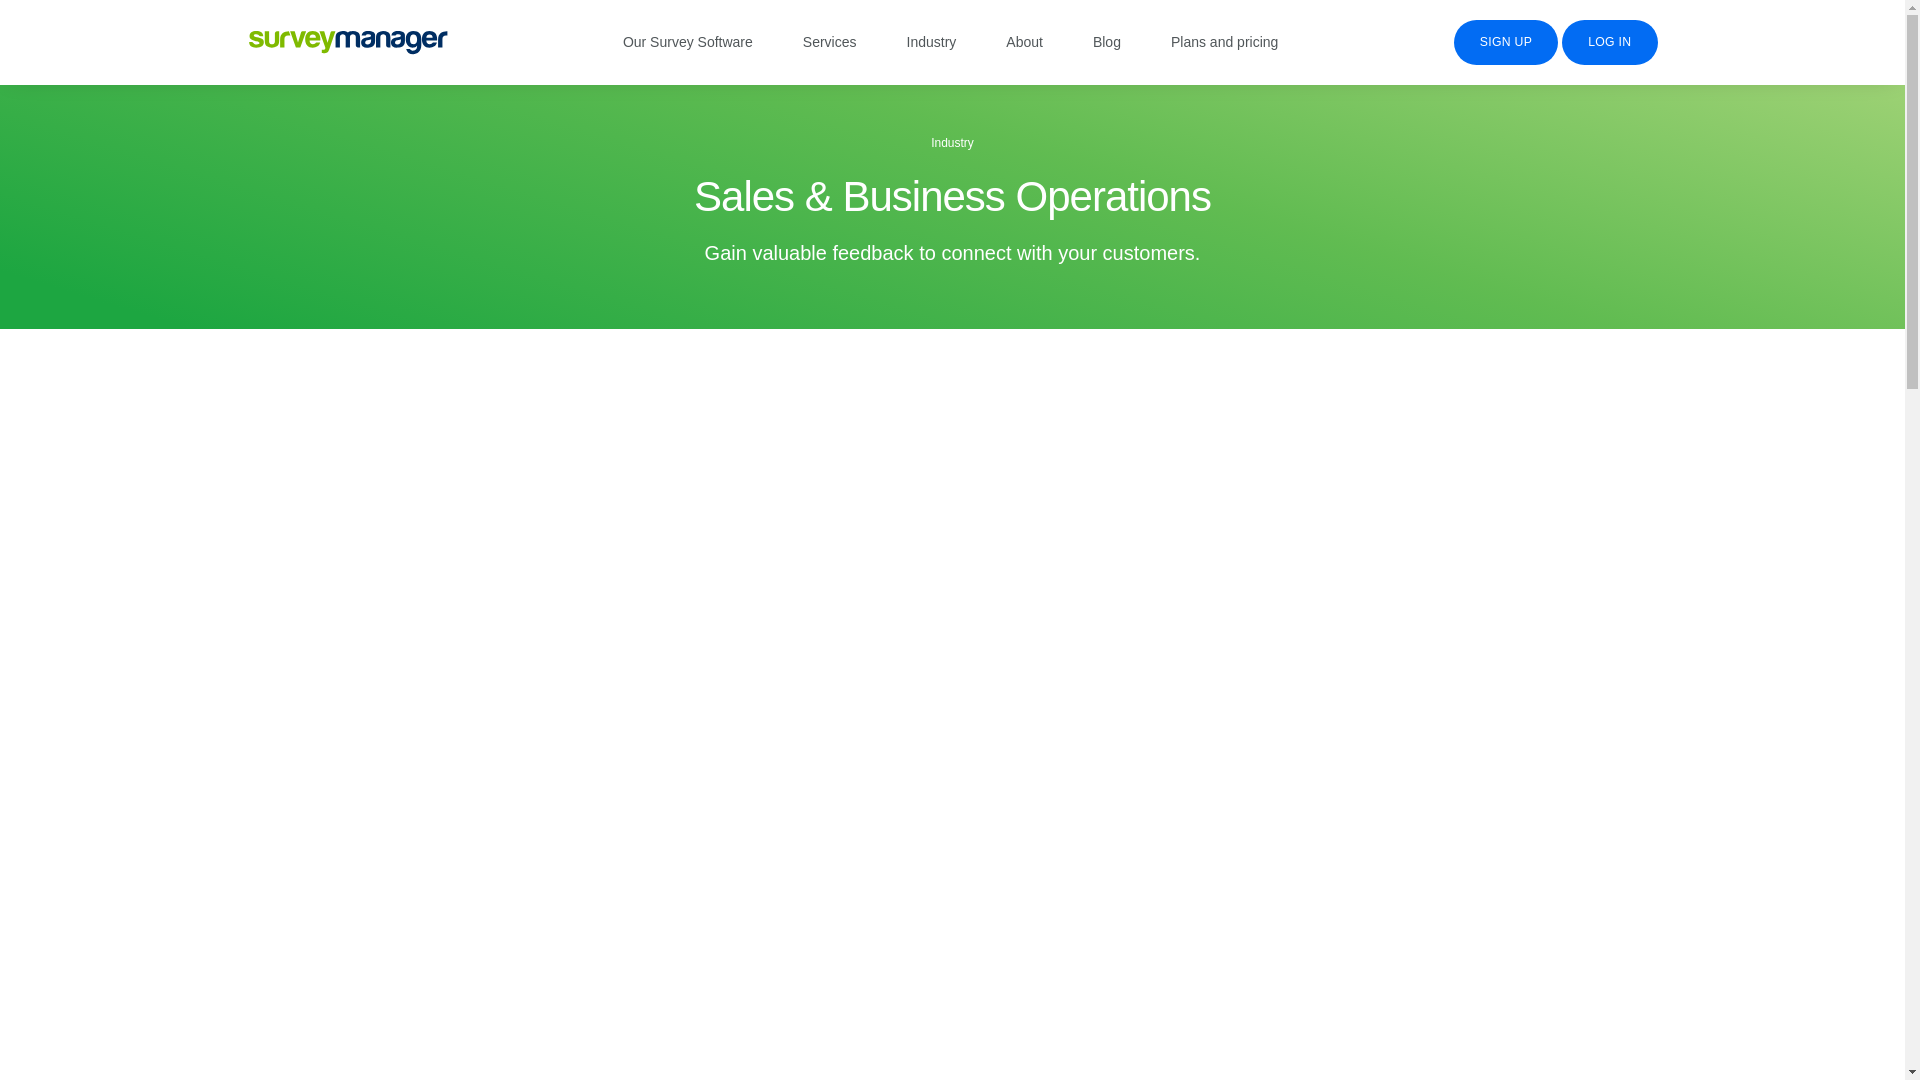  What do you see at coordinates (1224, 41) in the screenshot?
I see `Plans and pricing` at bounding box center [1224, 41].